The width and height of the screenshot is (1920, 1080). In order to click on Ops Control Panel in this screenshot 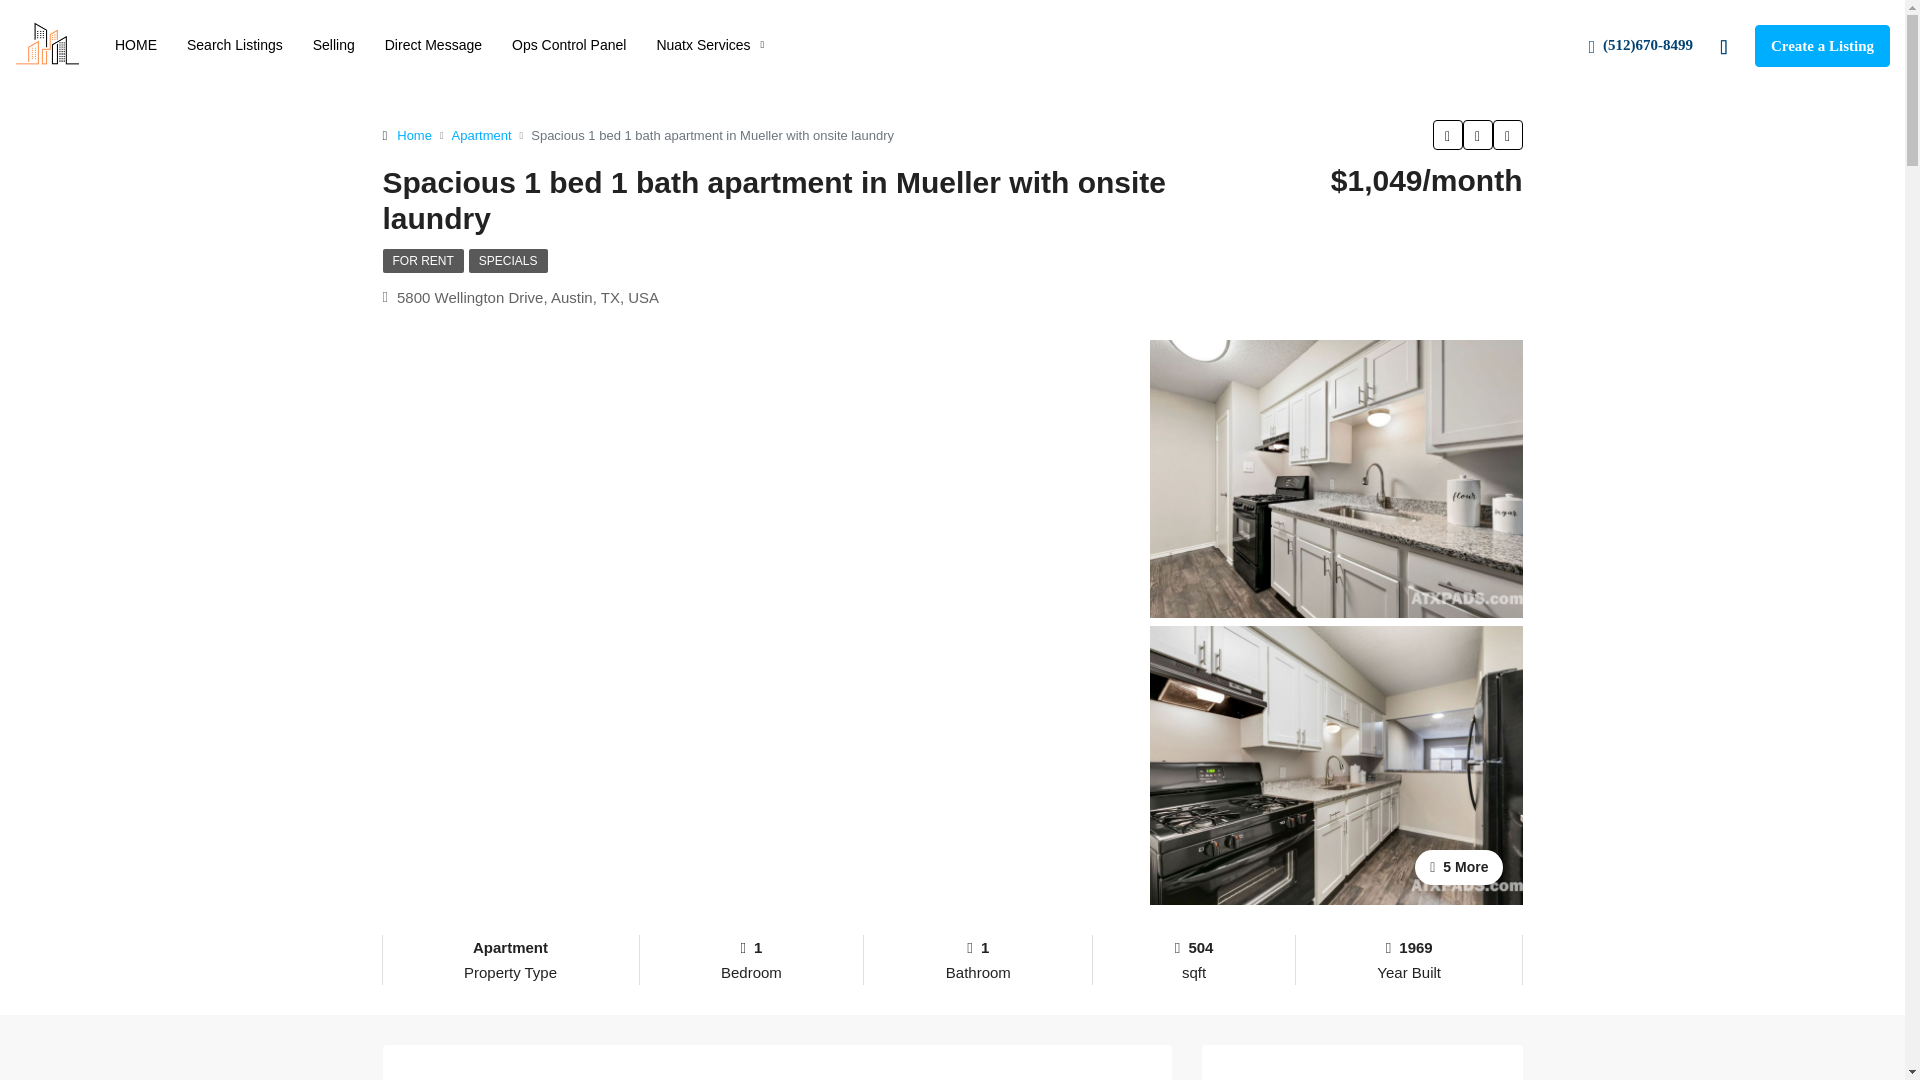, I will do `click(569, 44)`.